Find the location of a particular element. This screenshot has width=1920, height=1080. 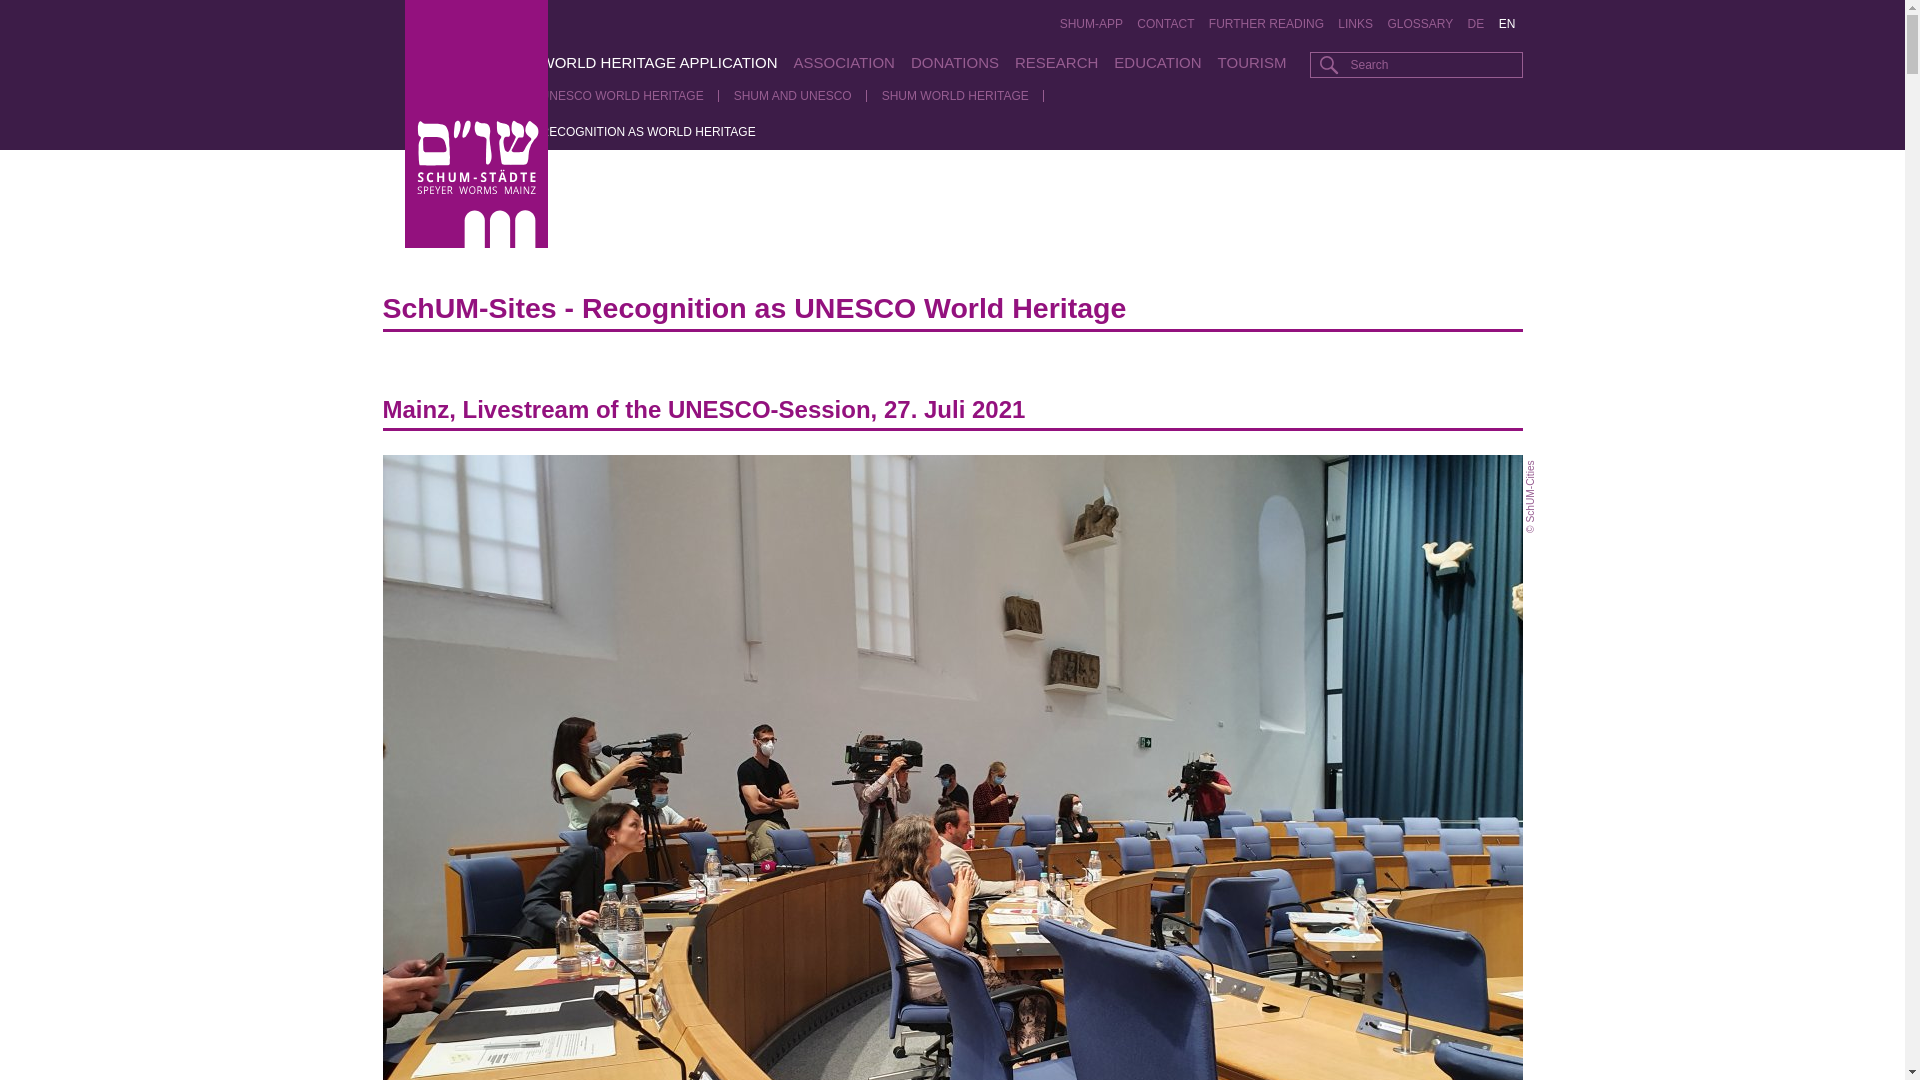

SHUM-APP is located at coordinates (1091, 24).